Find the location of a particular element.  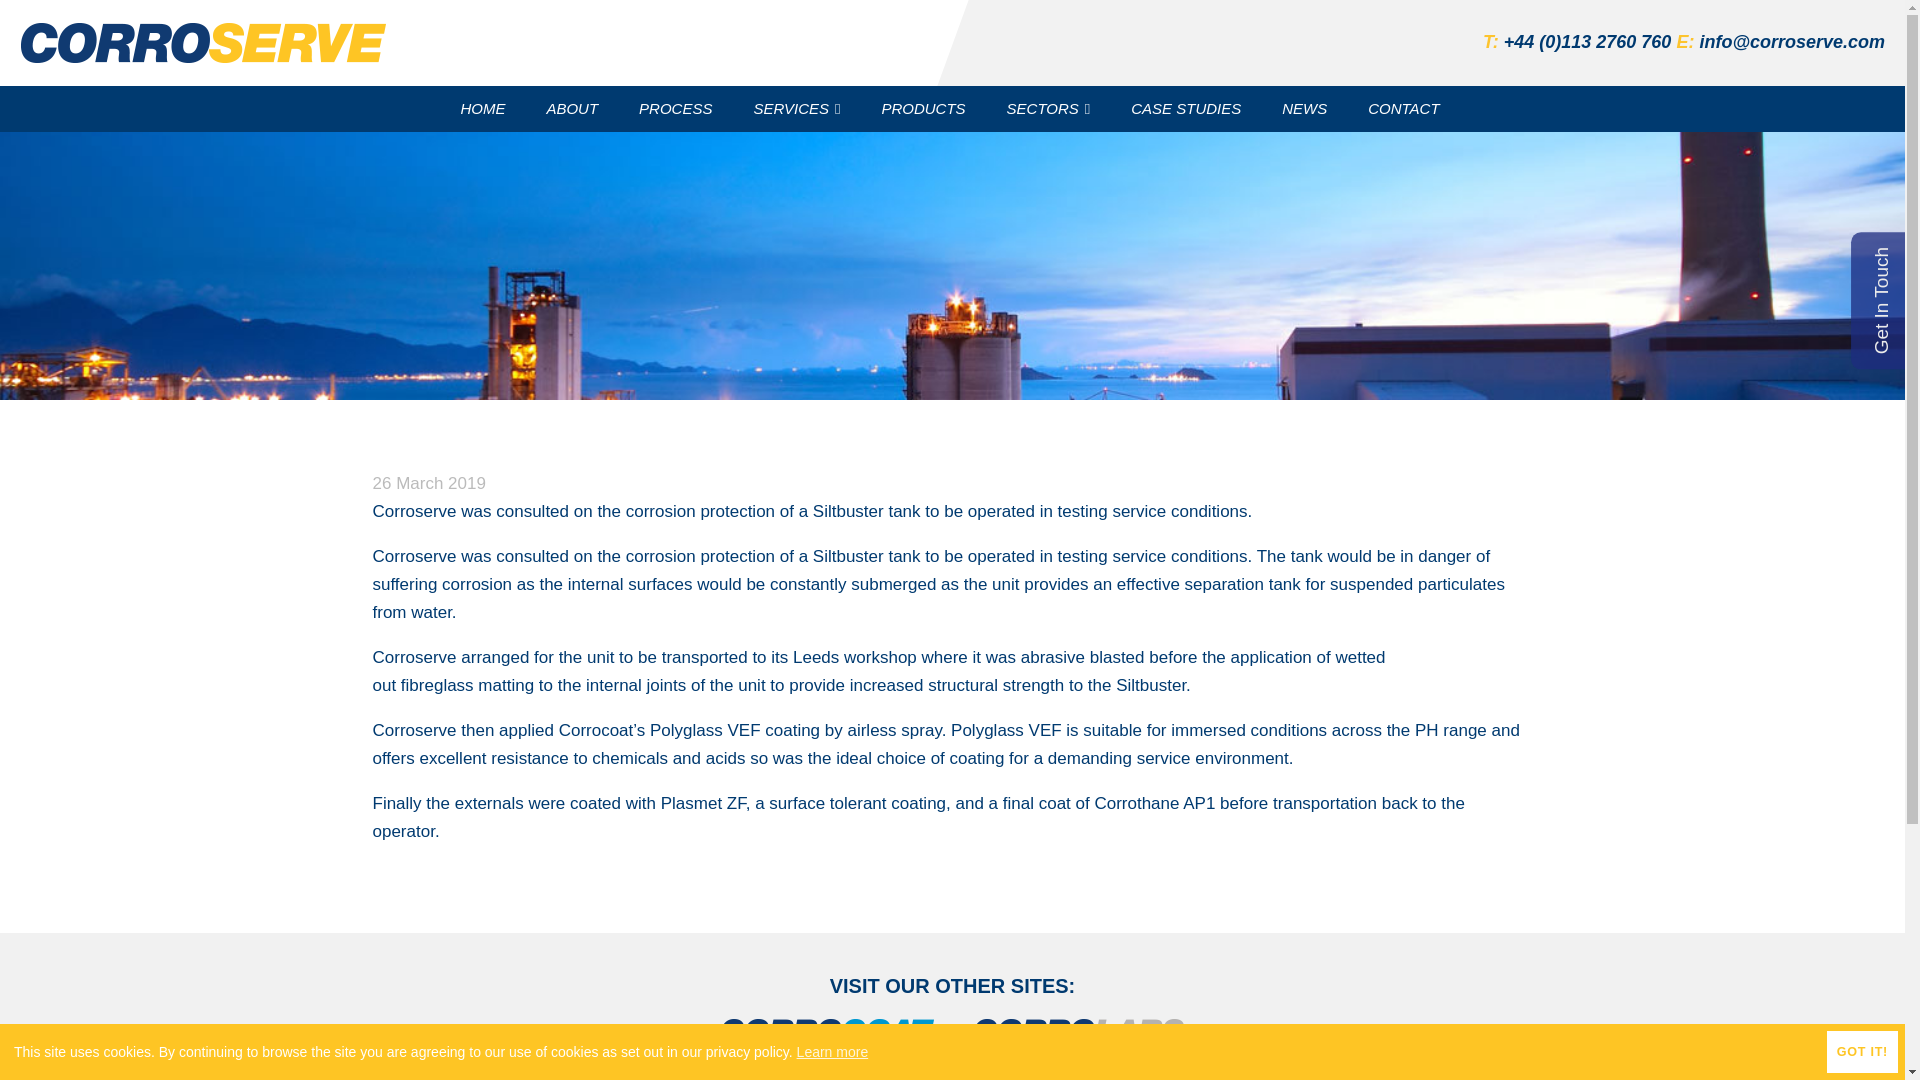

GOT IT! is located at coordinates (1862, 1052).